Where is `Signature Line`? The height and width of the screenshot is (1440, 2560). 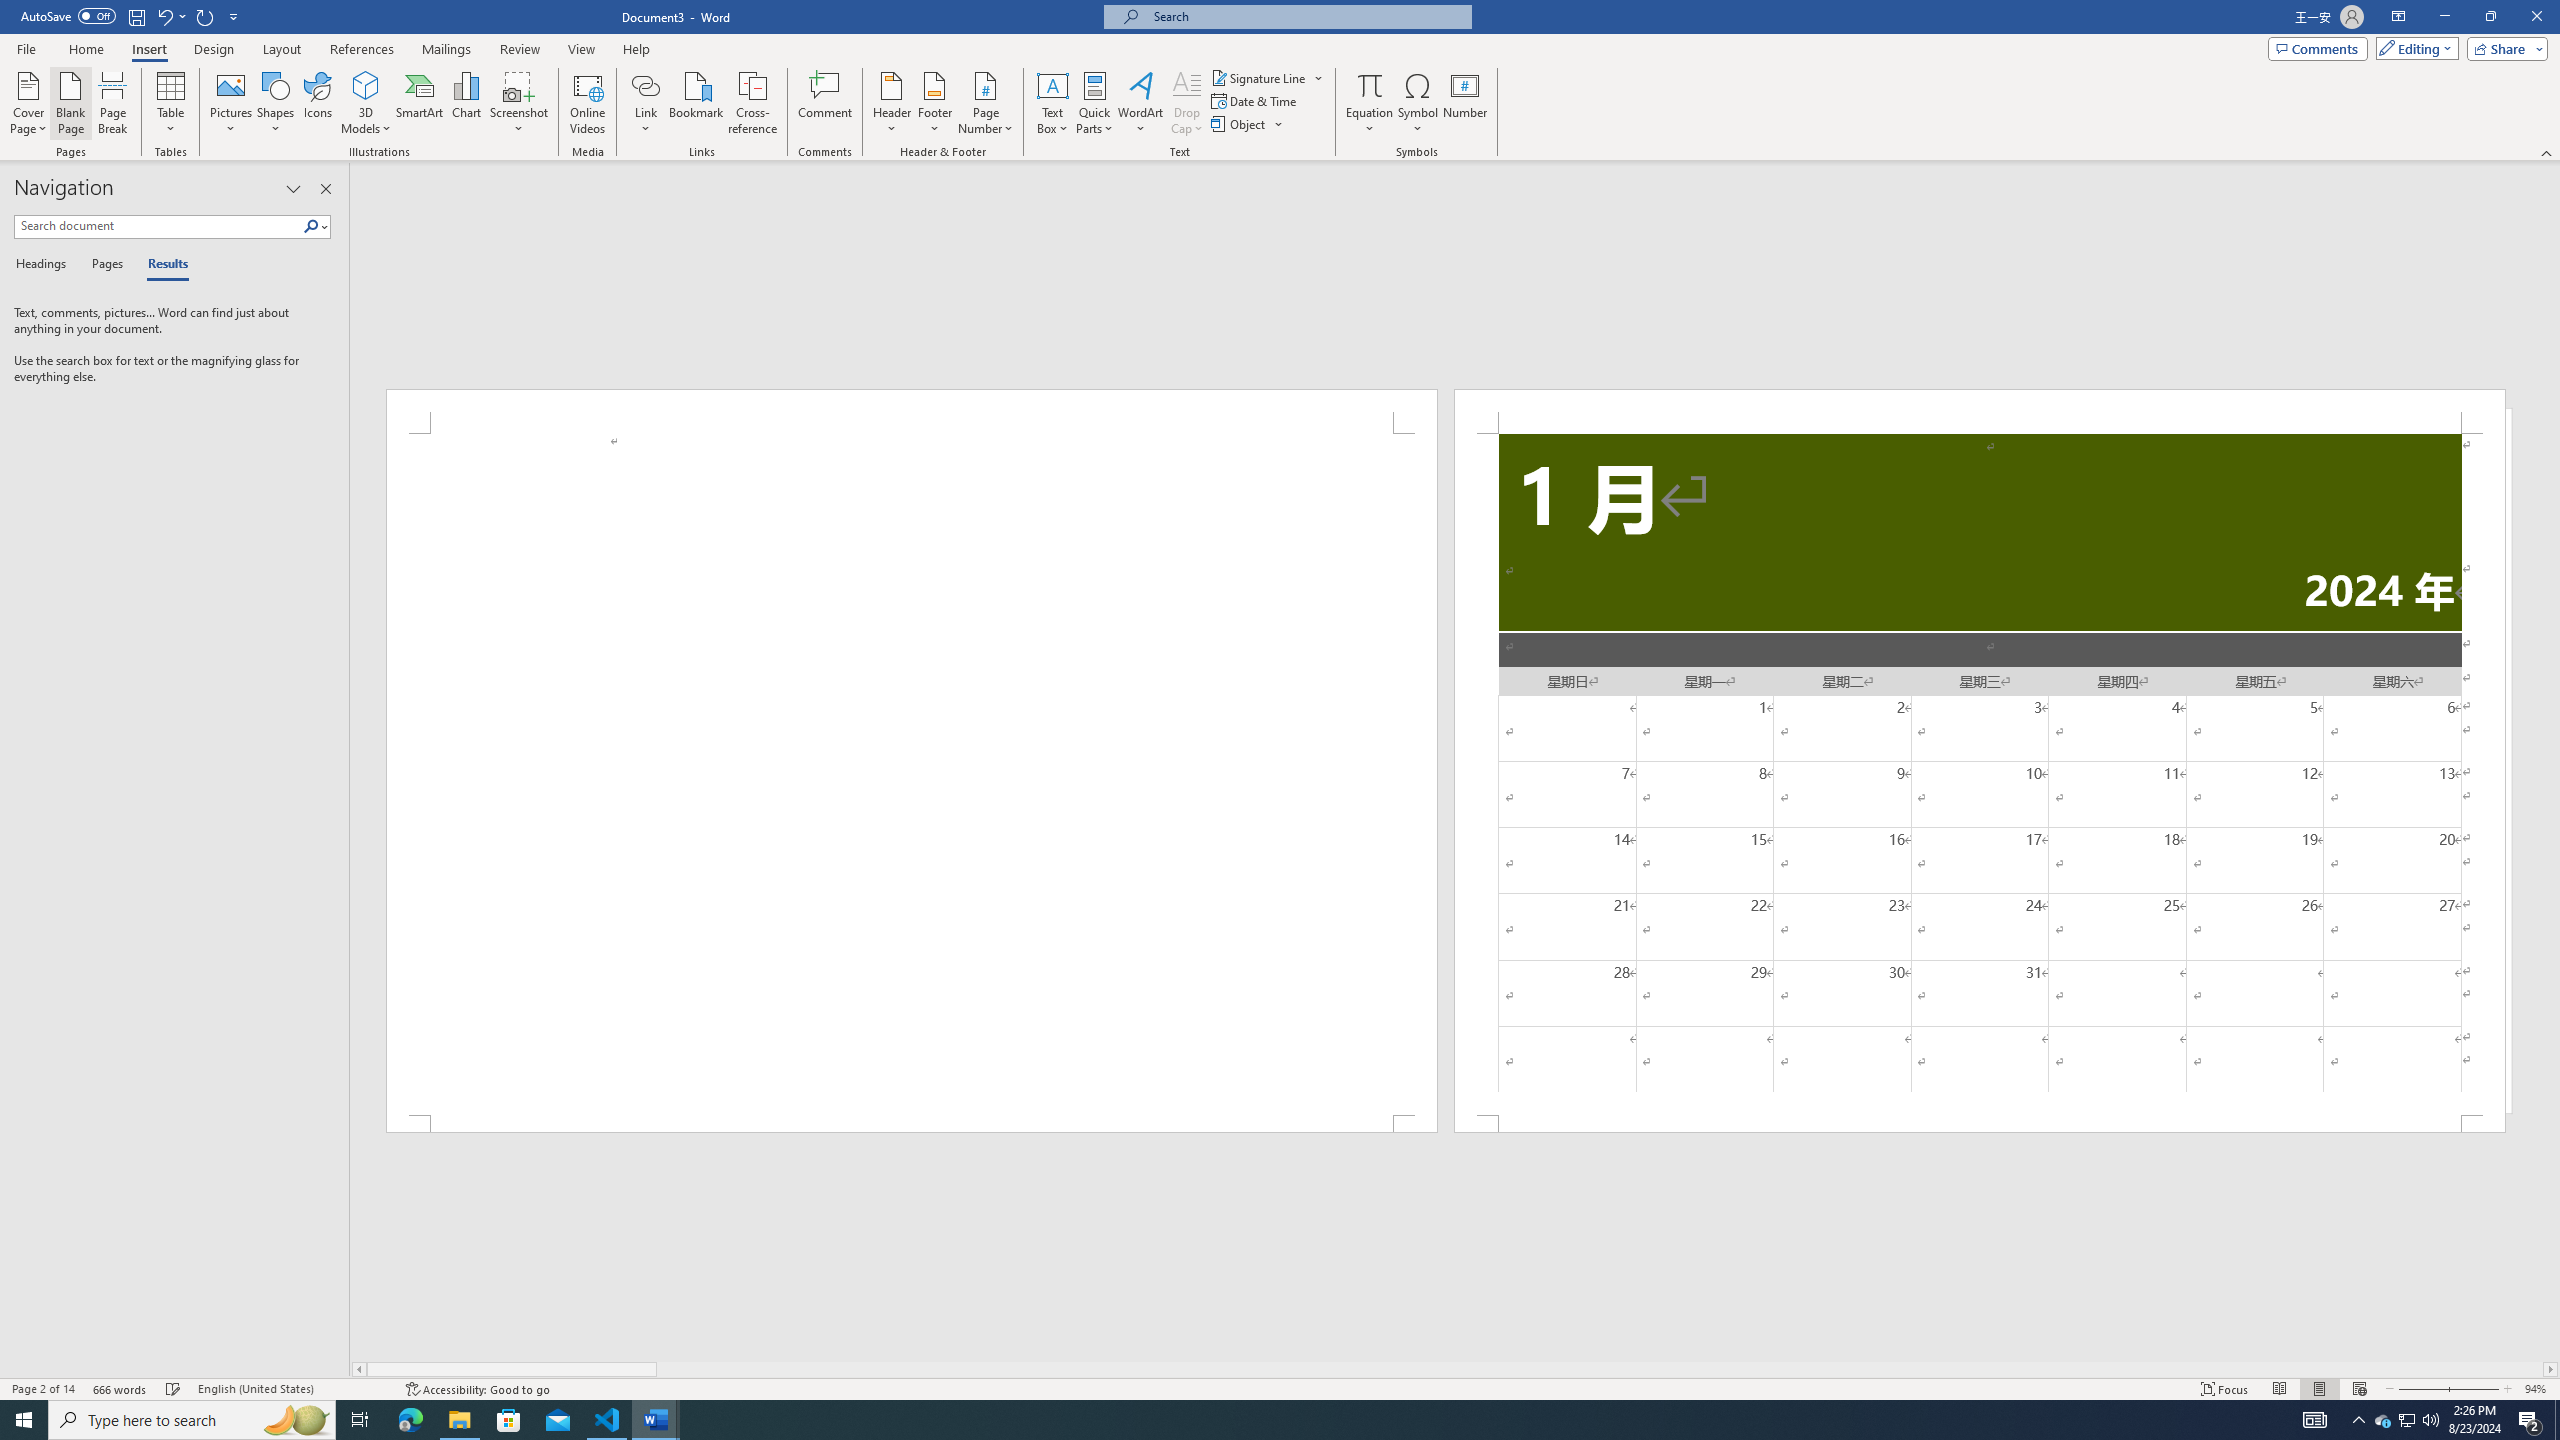 Signature Line is located at coordinates (1259, 78).